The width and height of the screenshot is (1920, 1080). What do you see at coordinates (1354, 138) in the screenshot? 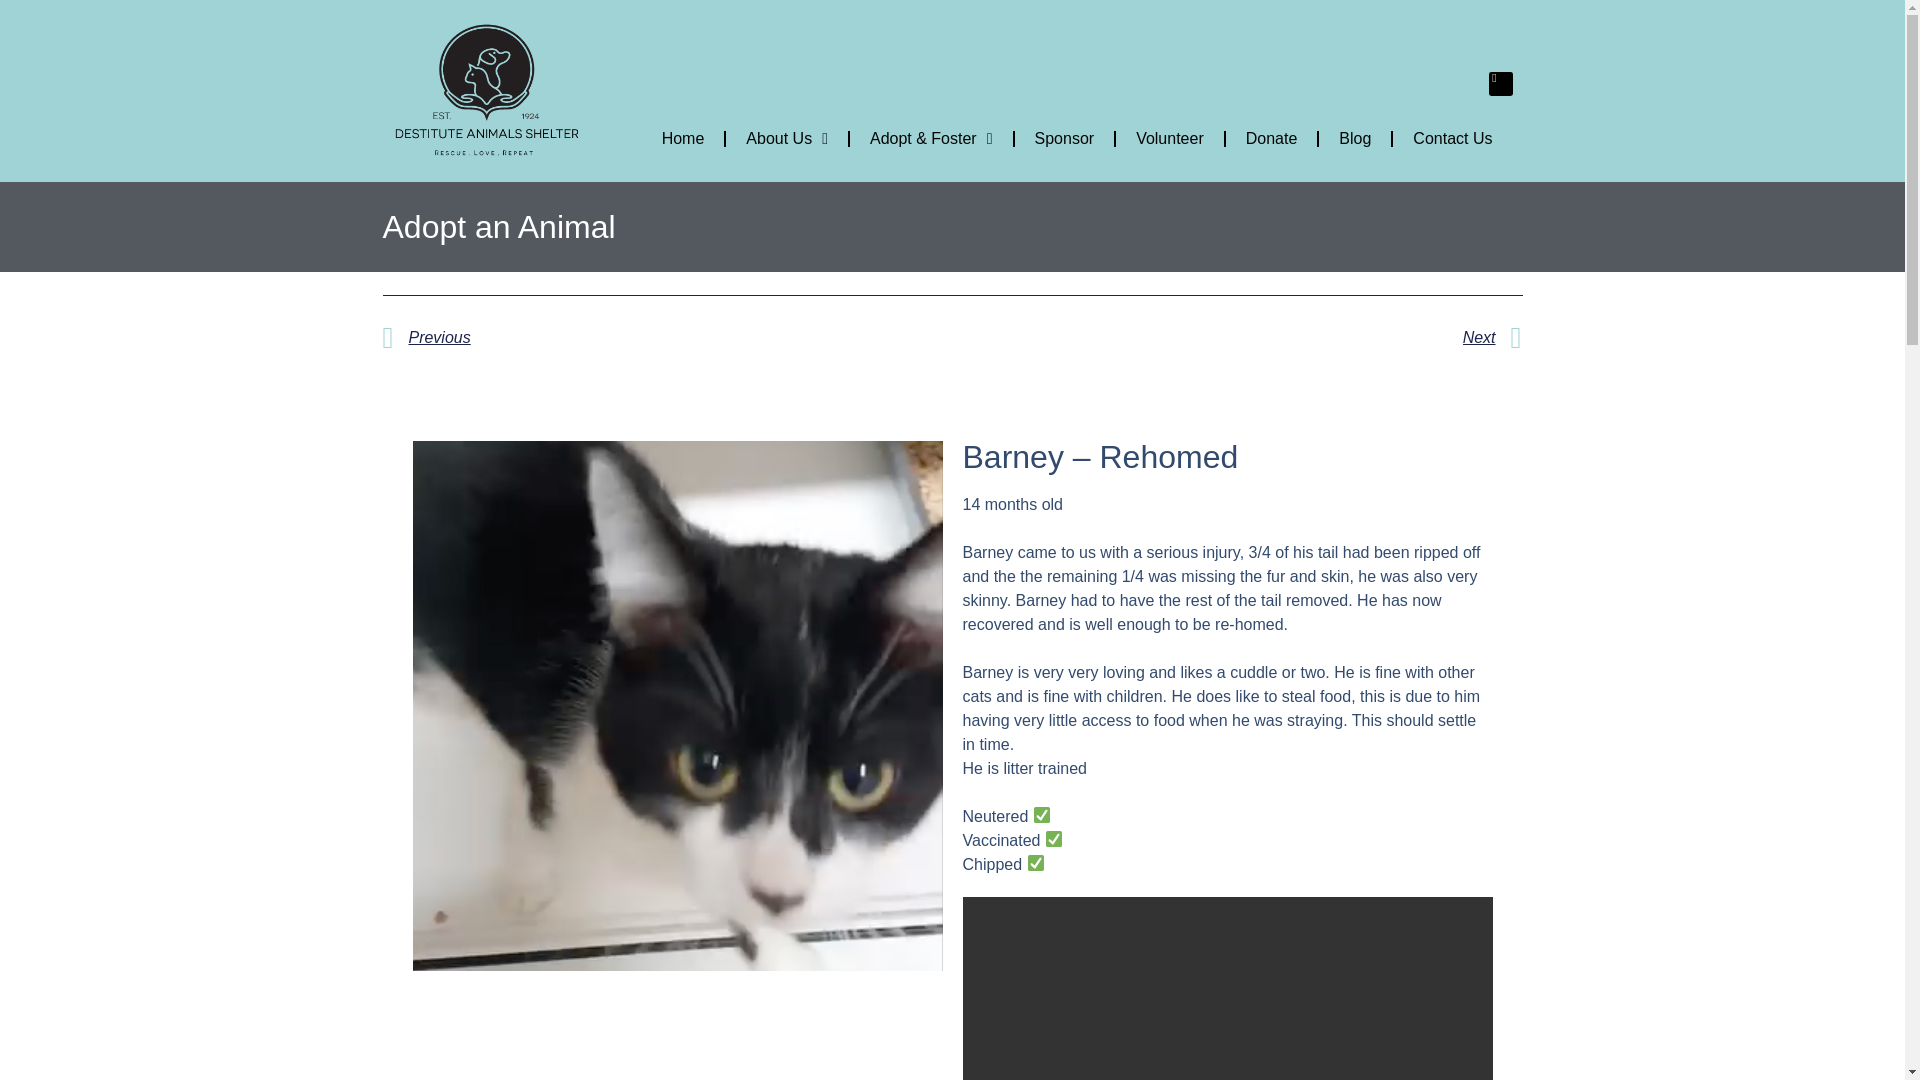
I see `Blog` at bounding box center [1354, 138].